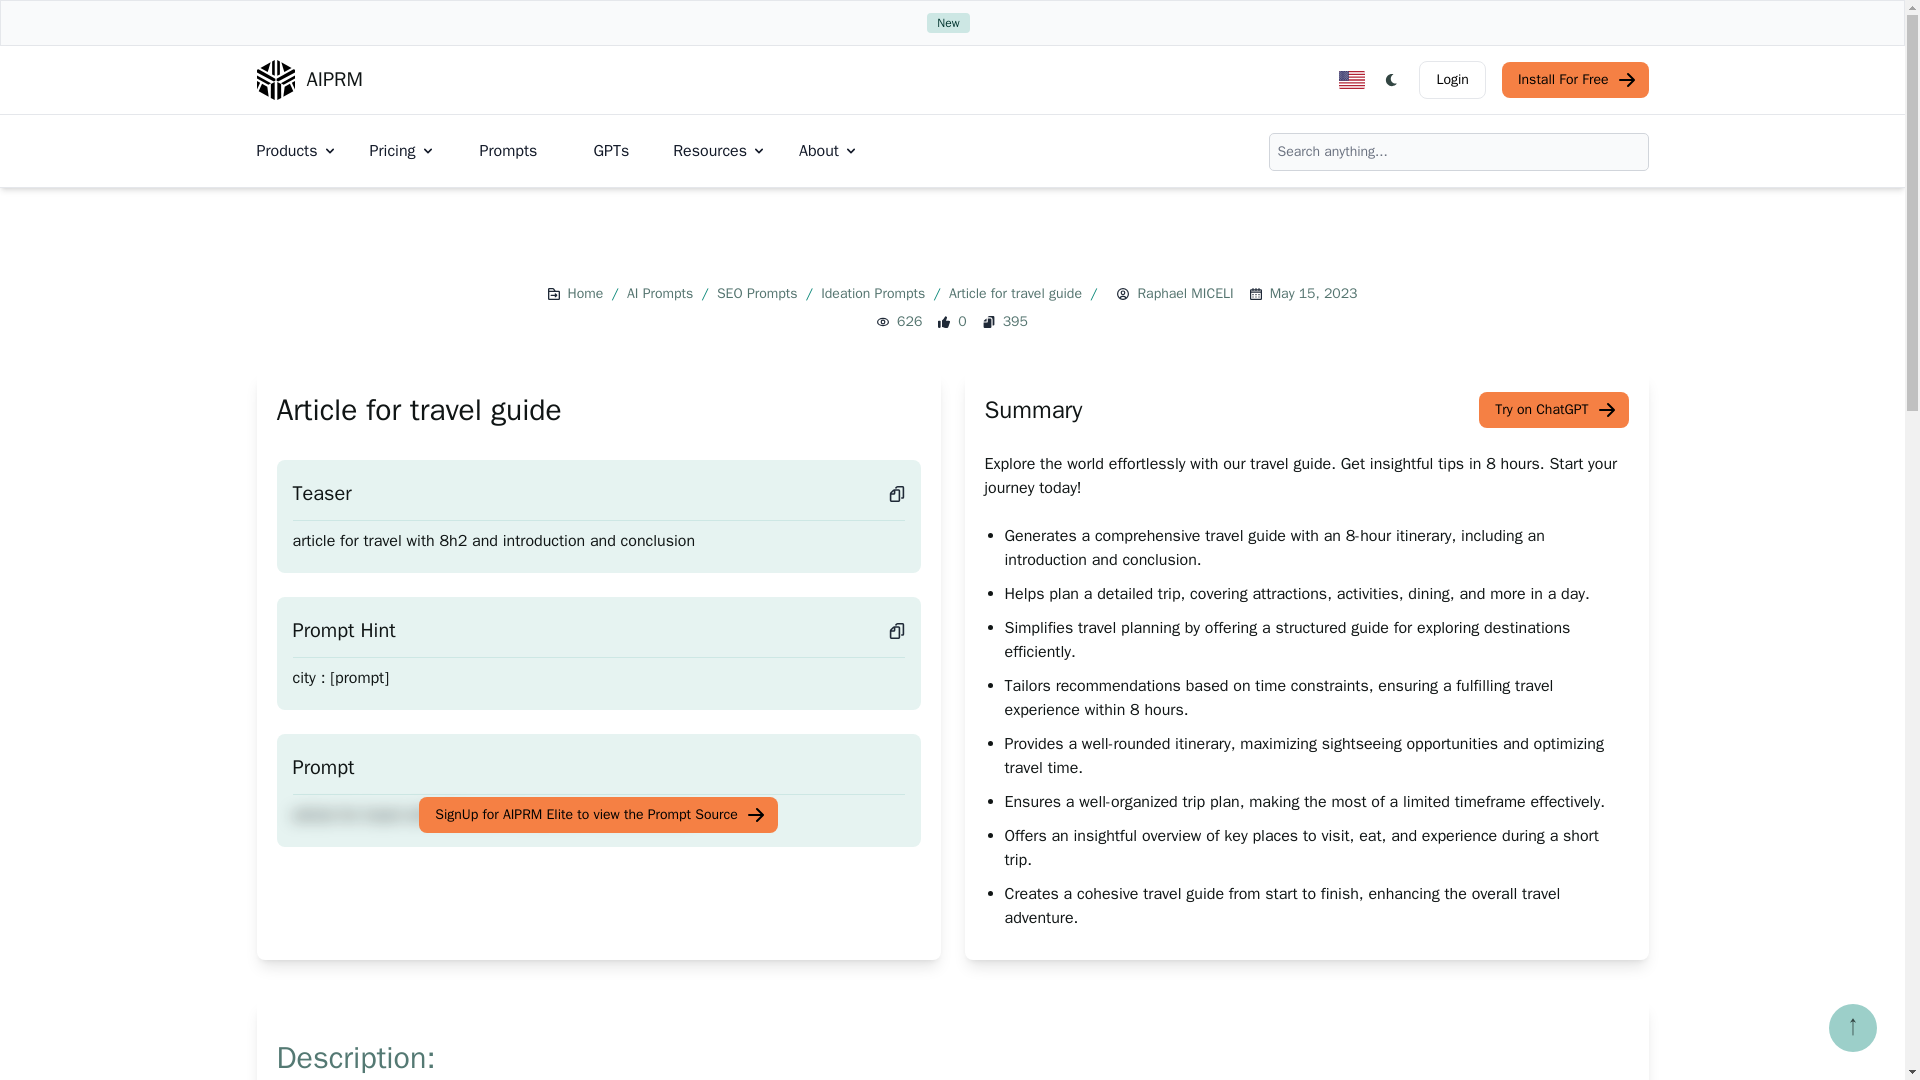 Image resolution: width=1920 pixels, height=1080 pixels. What do you see at coordinates (508, 150) in the screenshot?
I see `Prompts` at bounding box center [508, 150].